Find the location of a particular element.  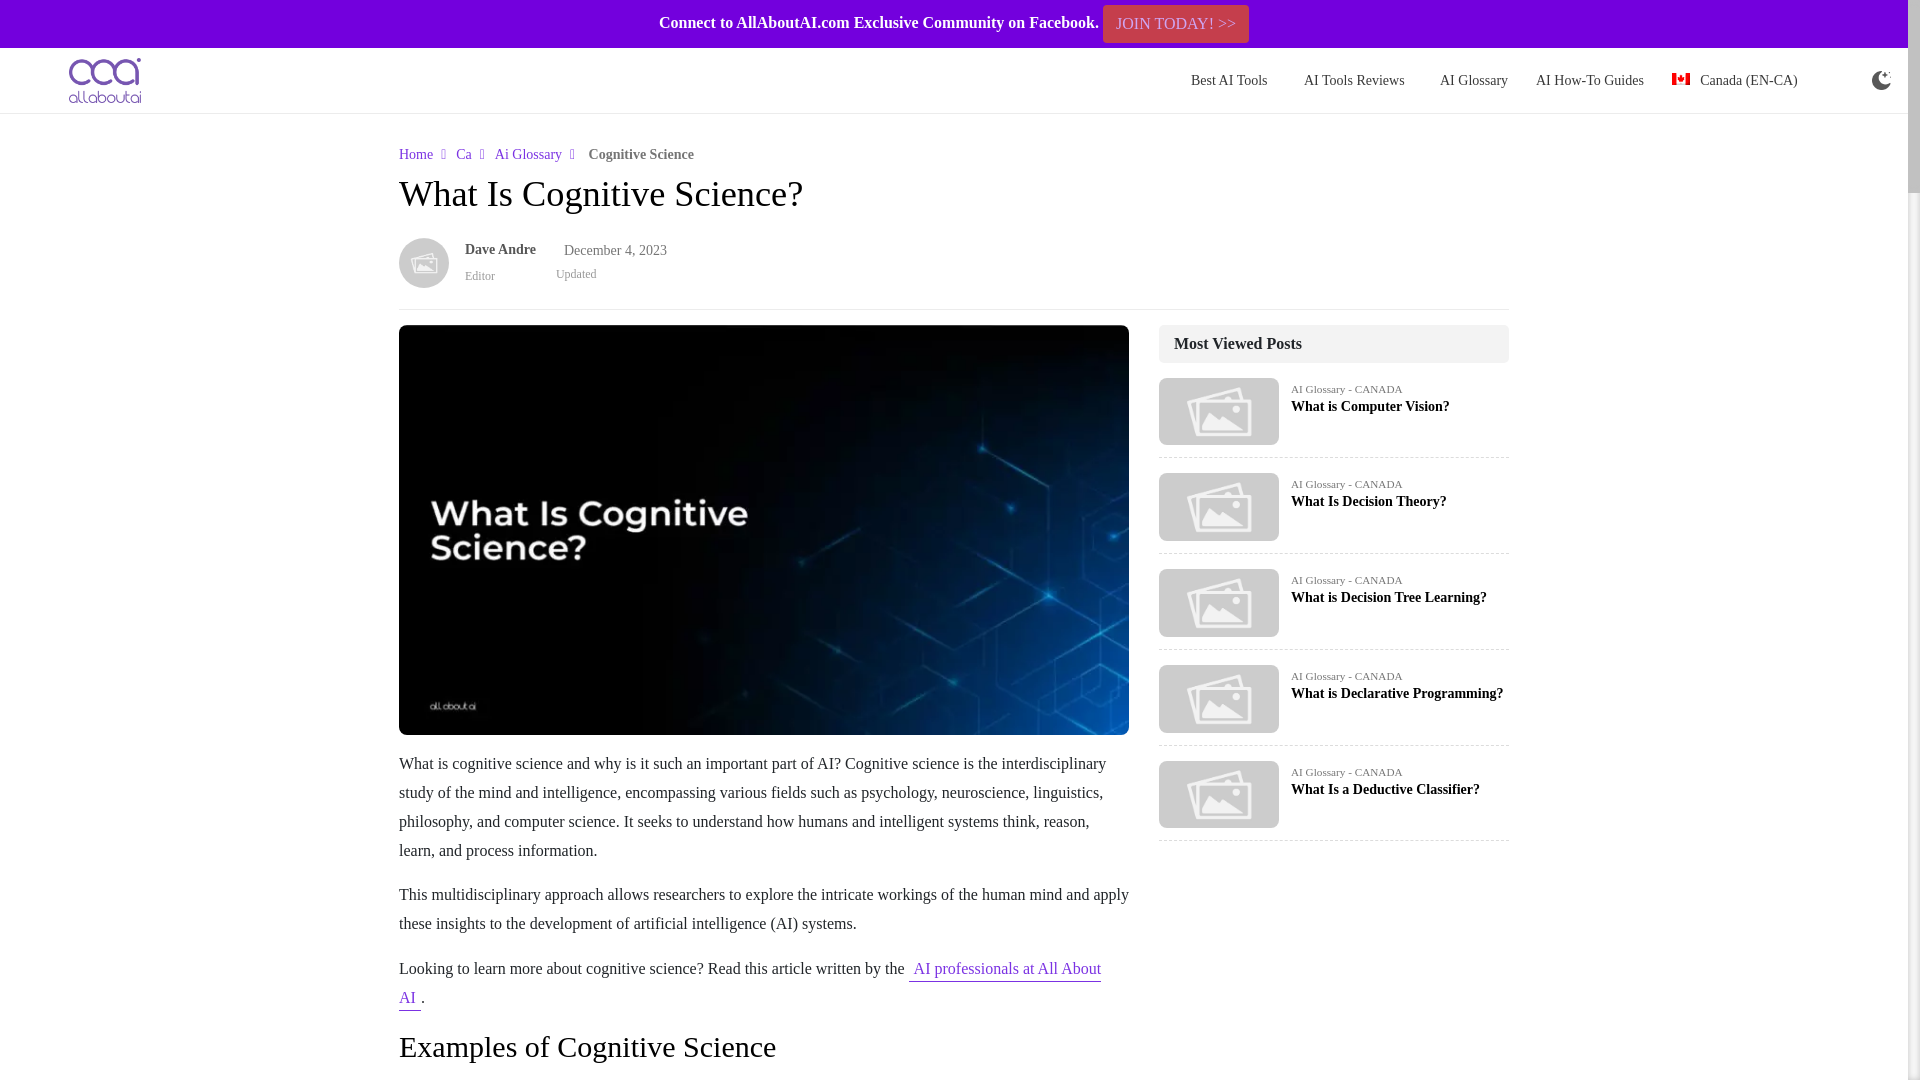

Dave Andre is located at coordinates (500, 250).